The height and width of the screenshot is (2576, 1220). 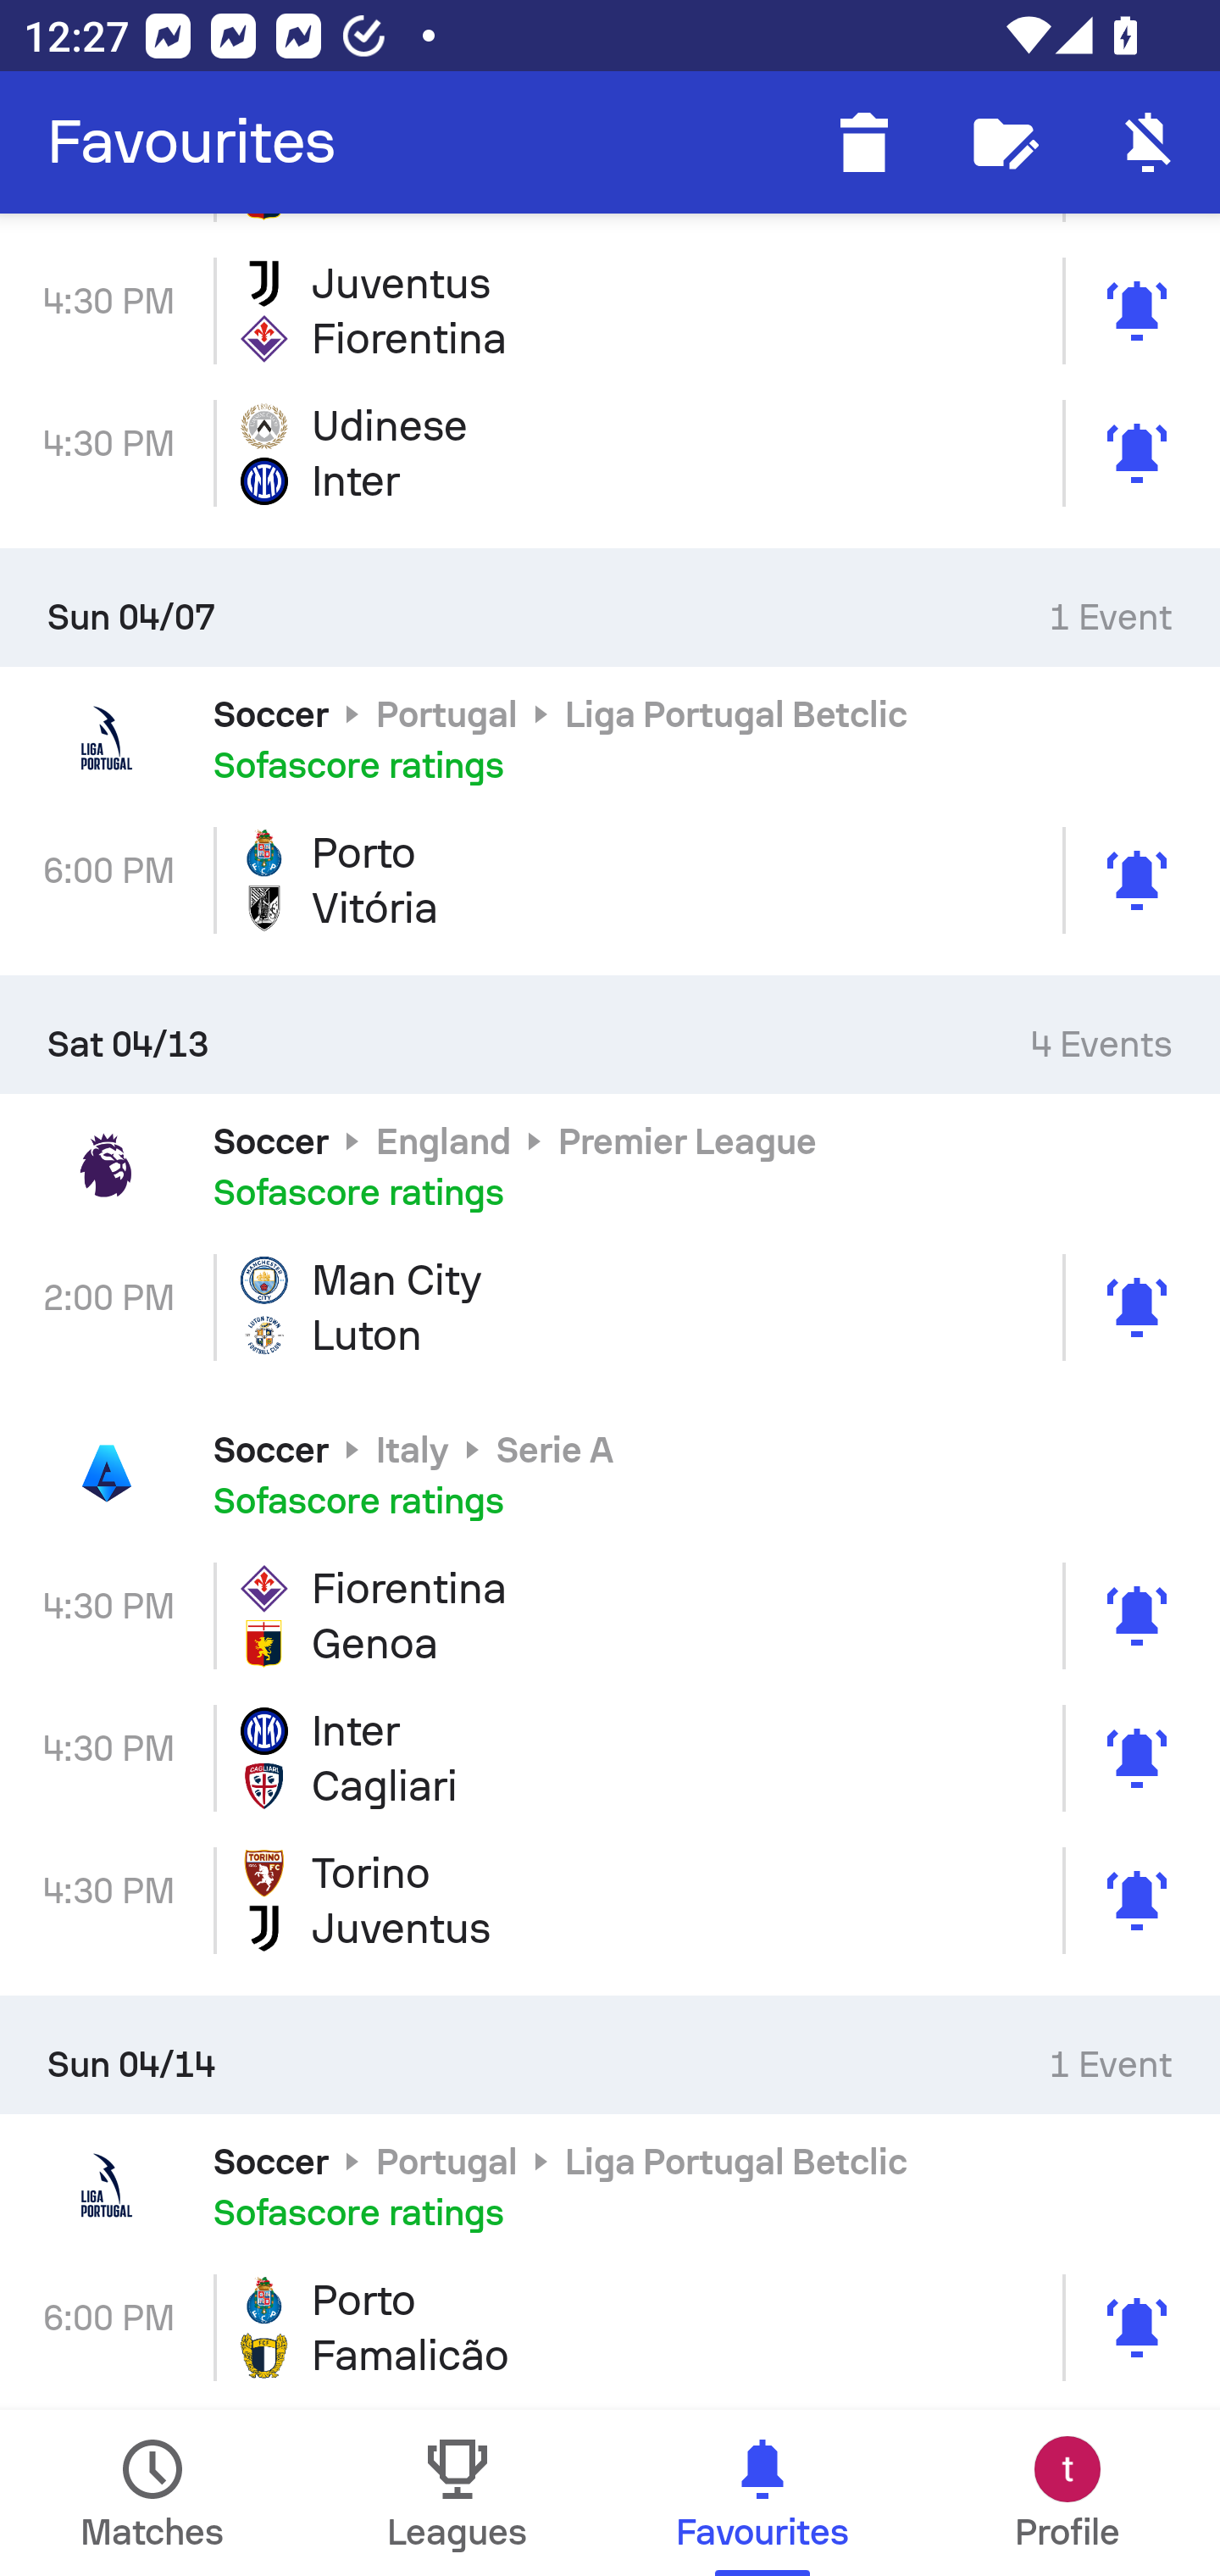 What do you see at coordinates (864, 142) in the screenshot?
I see `Delete finished` at bounding box center [864, 142].